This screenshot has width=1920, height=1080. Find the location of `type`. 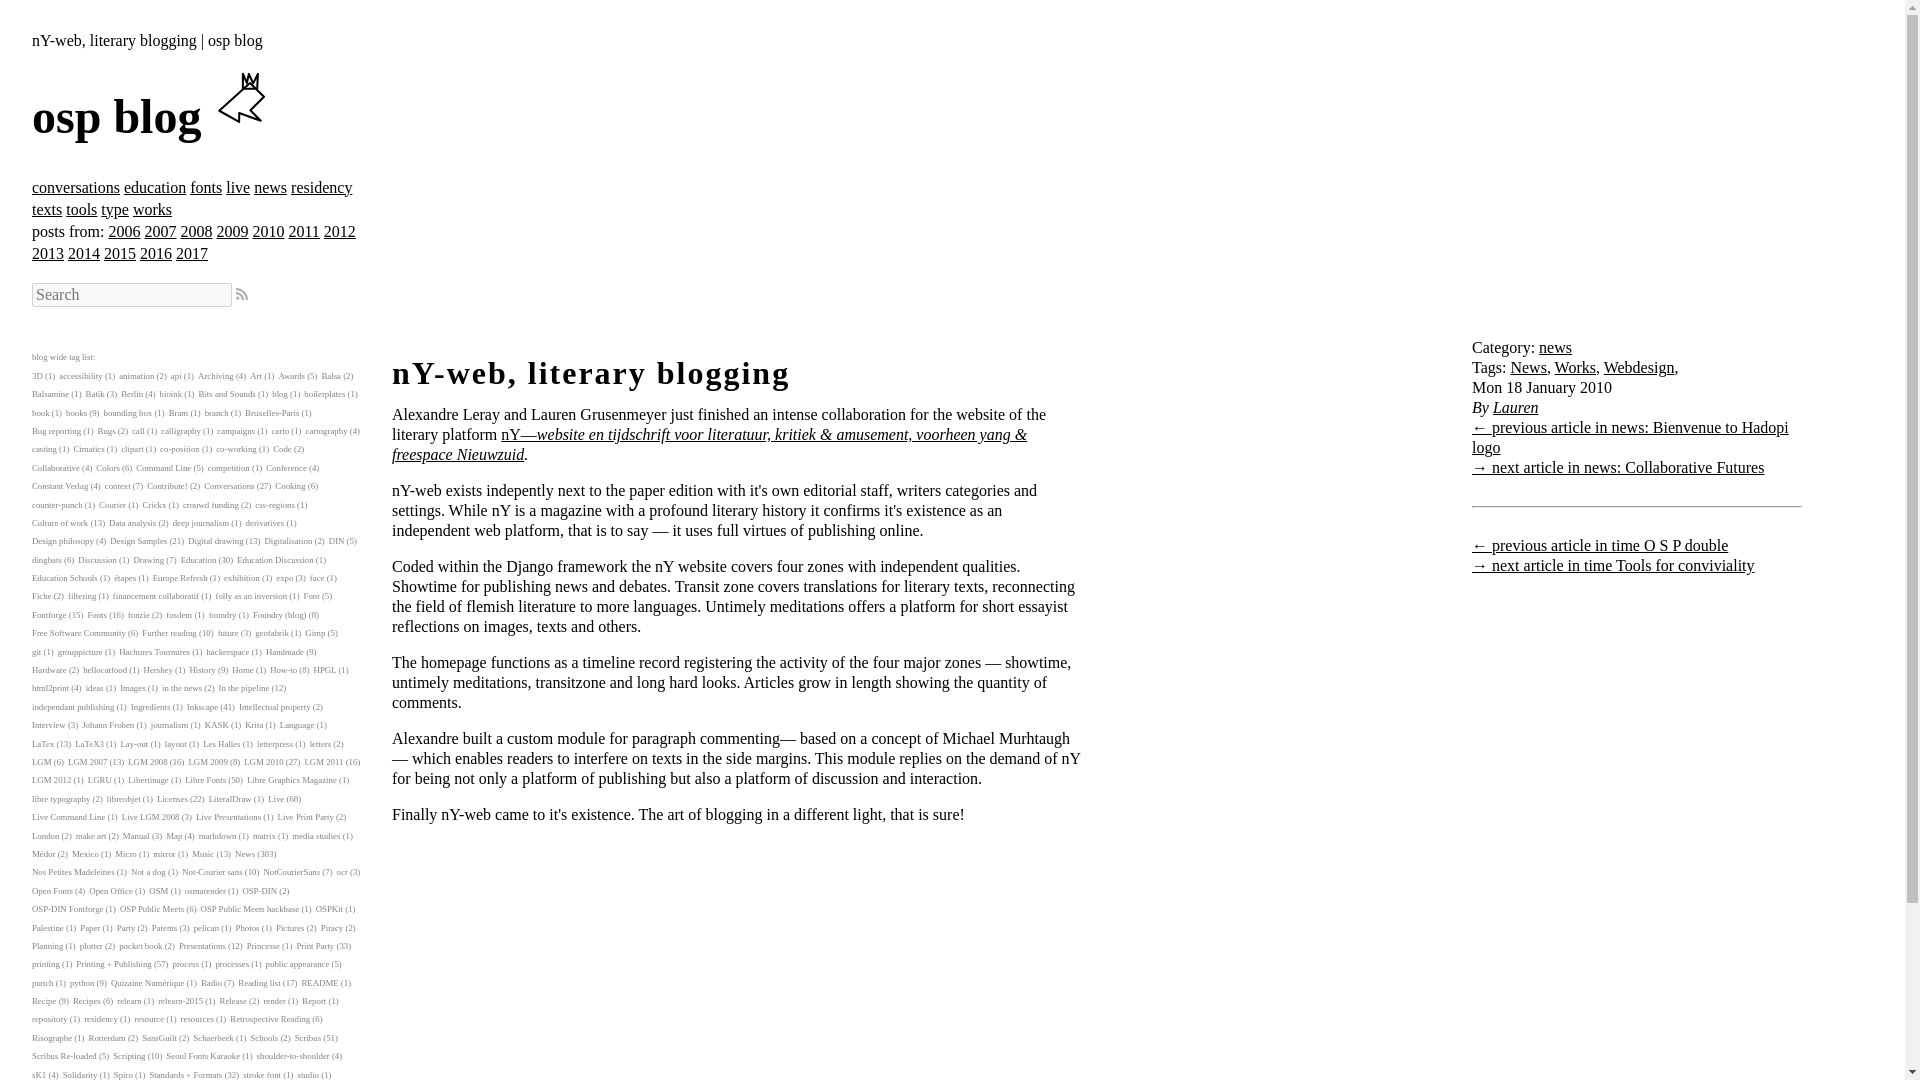

type is located at coordinates (114, 209).